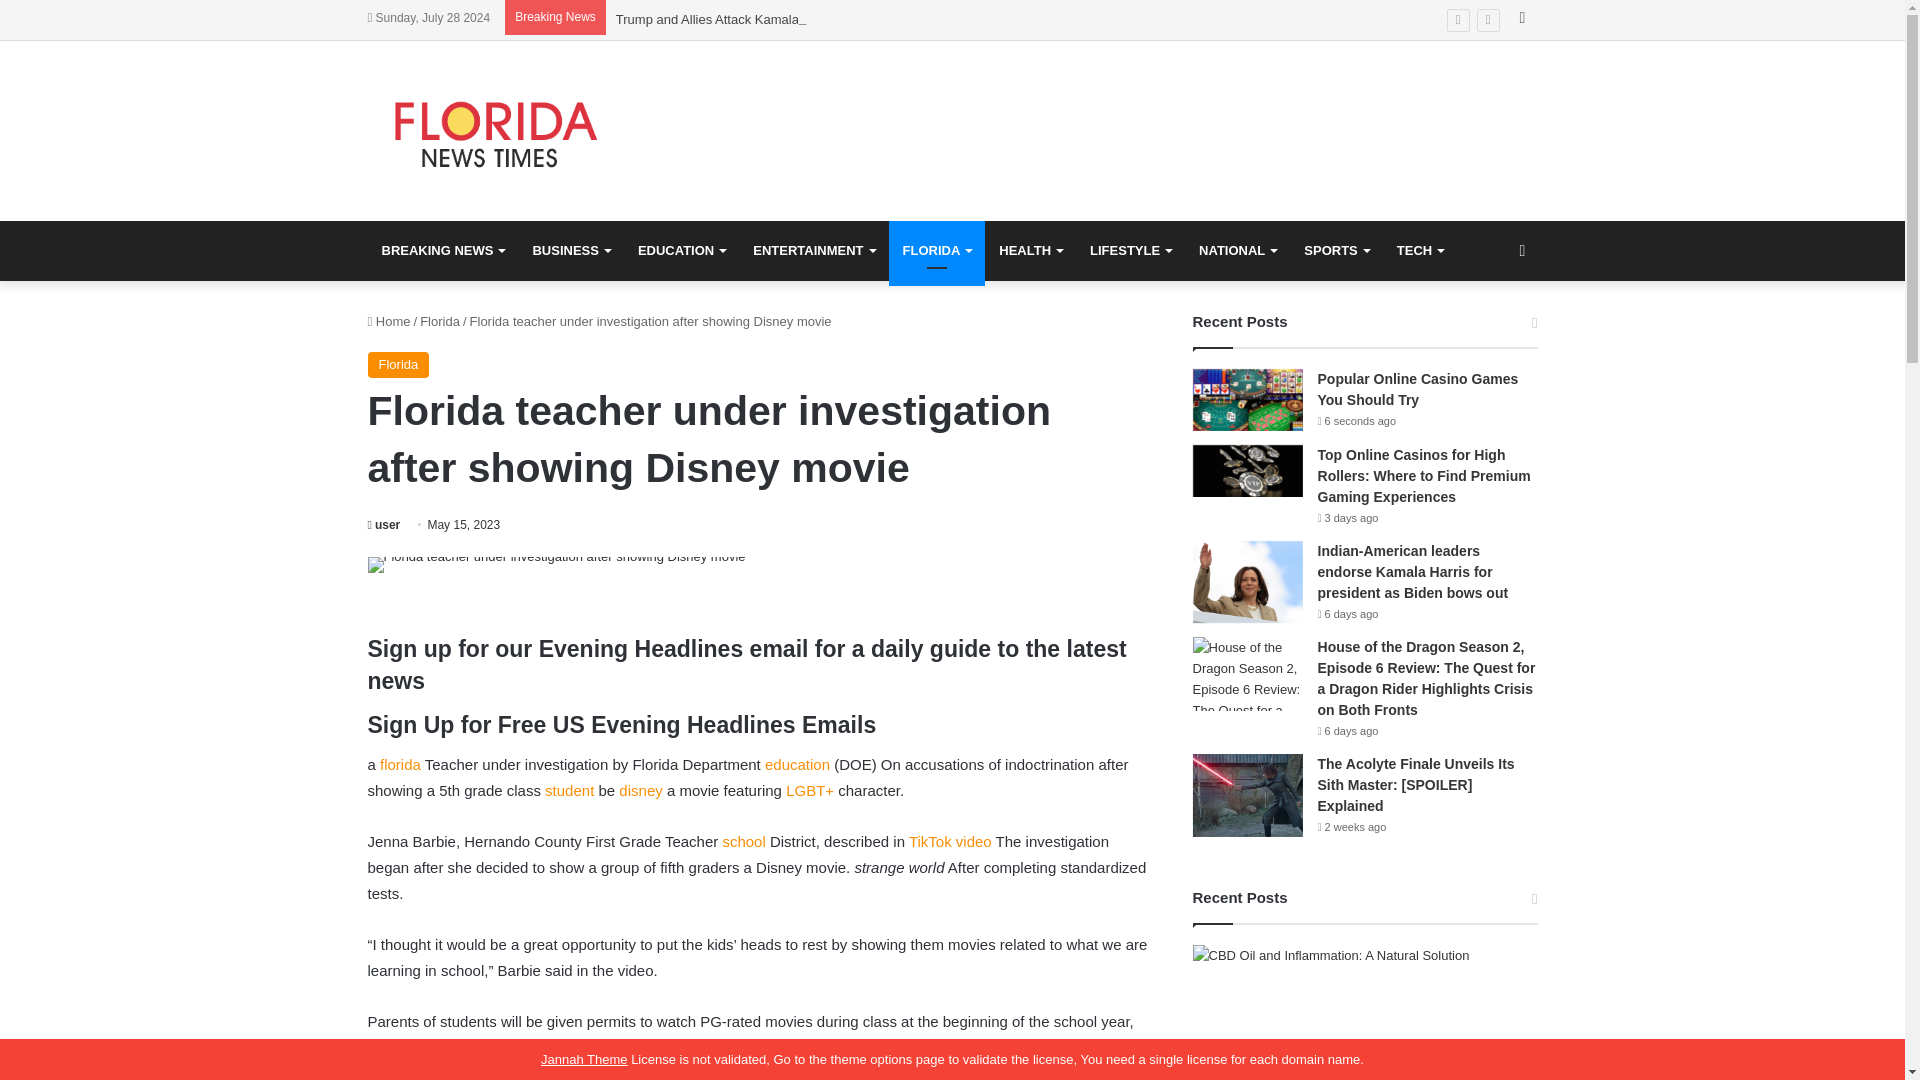 The height and width of the screenshot is (1080, 1920). Describe the element at coordinates (950, 840) in the screenshot. I see `TikTok video` at that location.